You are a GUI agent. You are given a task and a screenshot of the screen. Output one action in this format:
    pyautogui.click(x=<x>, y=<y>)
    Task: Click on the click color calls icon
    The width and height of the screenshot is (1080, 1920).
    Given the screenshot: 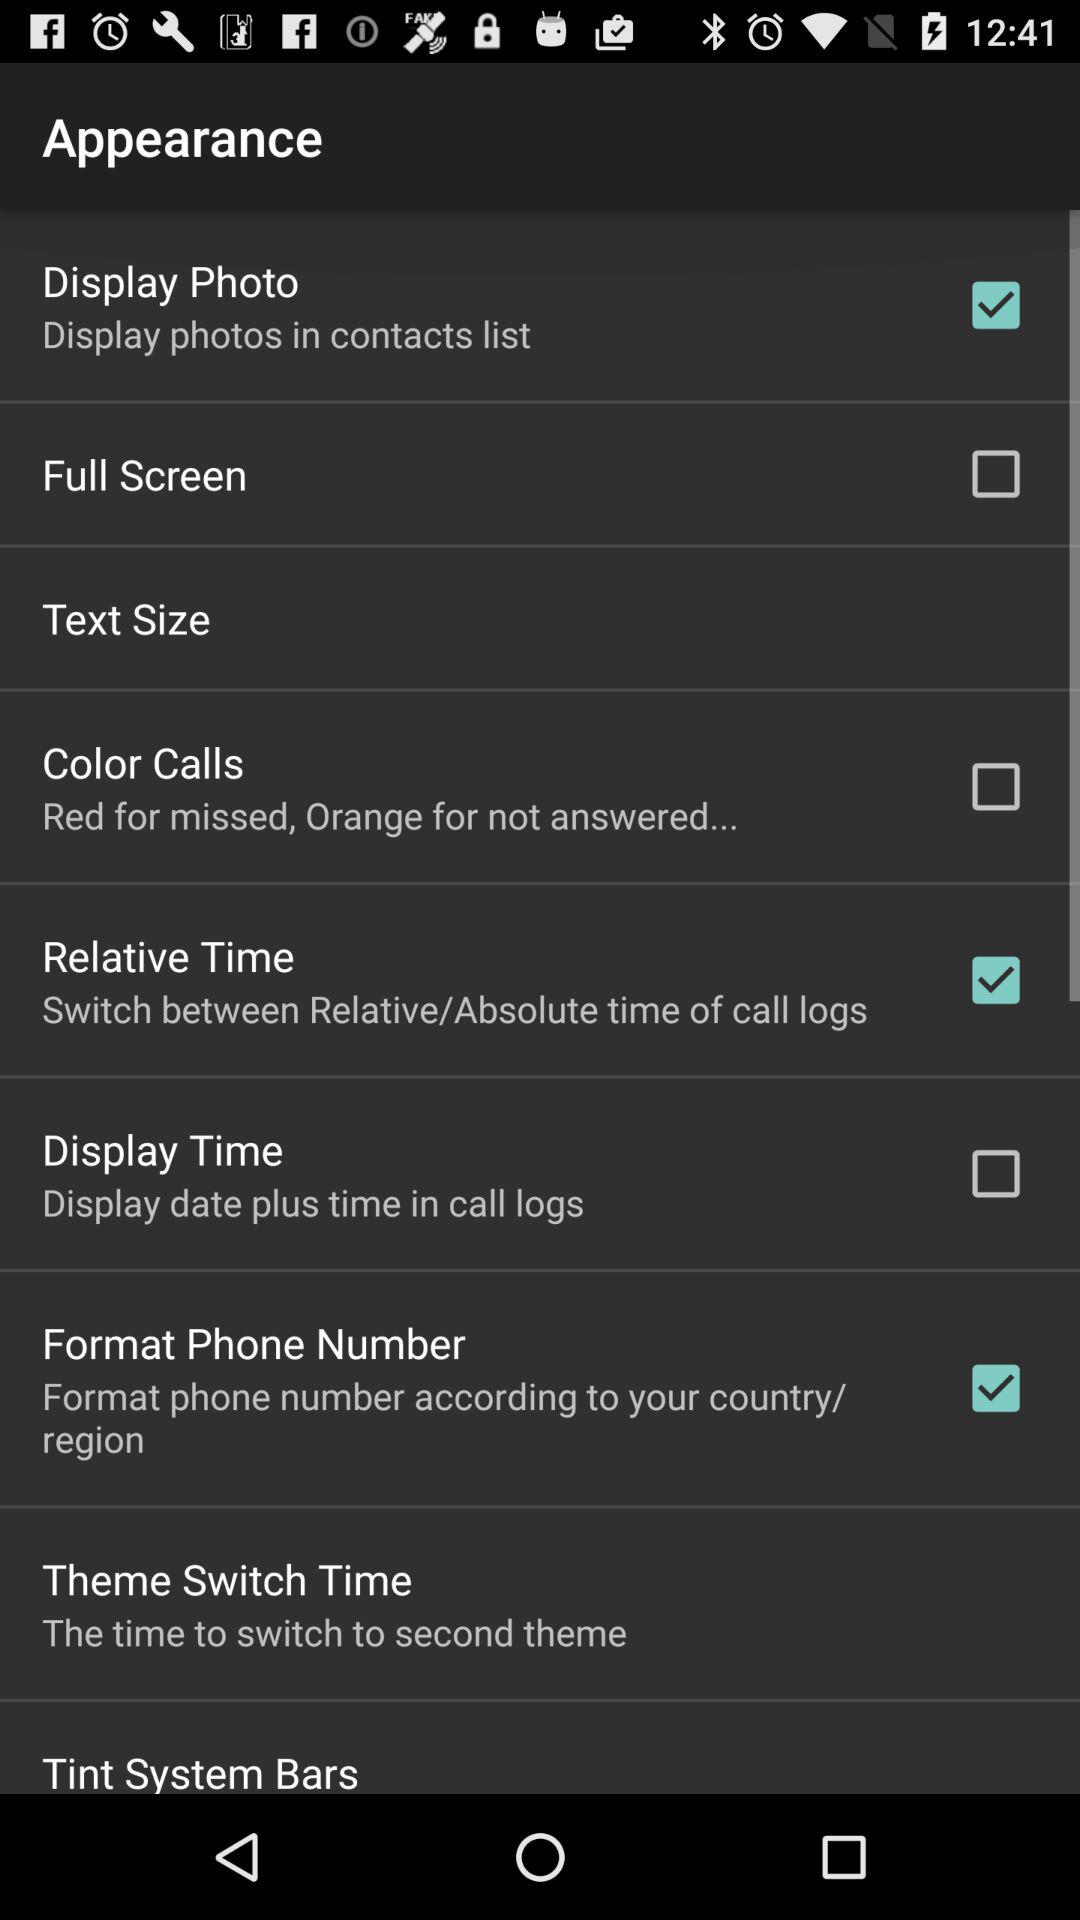 What is the action you would take?
    pyautogui.click(x=143, y=760)
    